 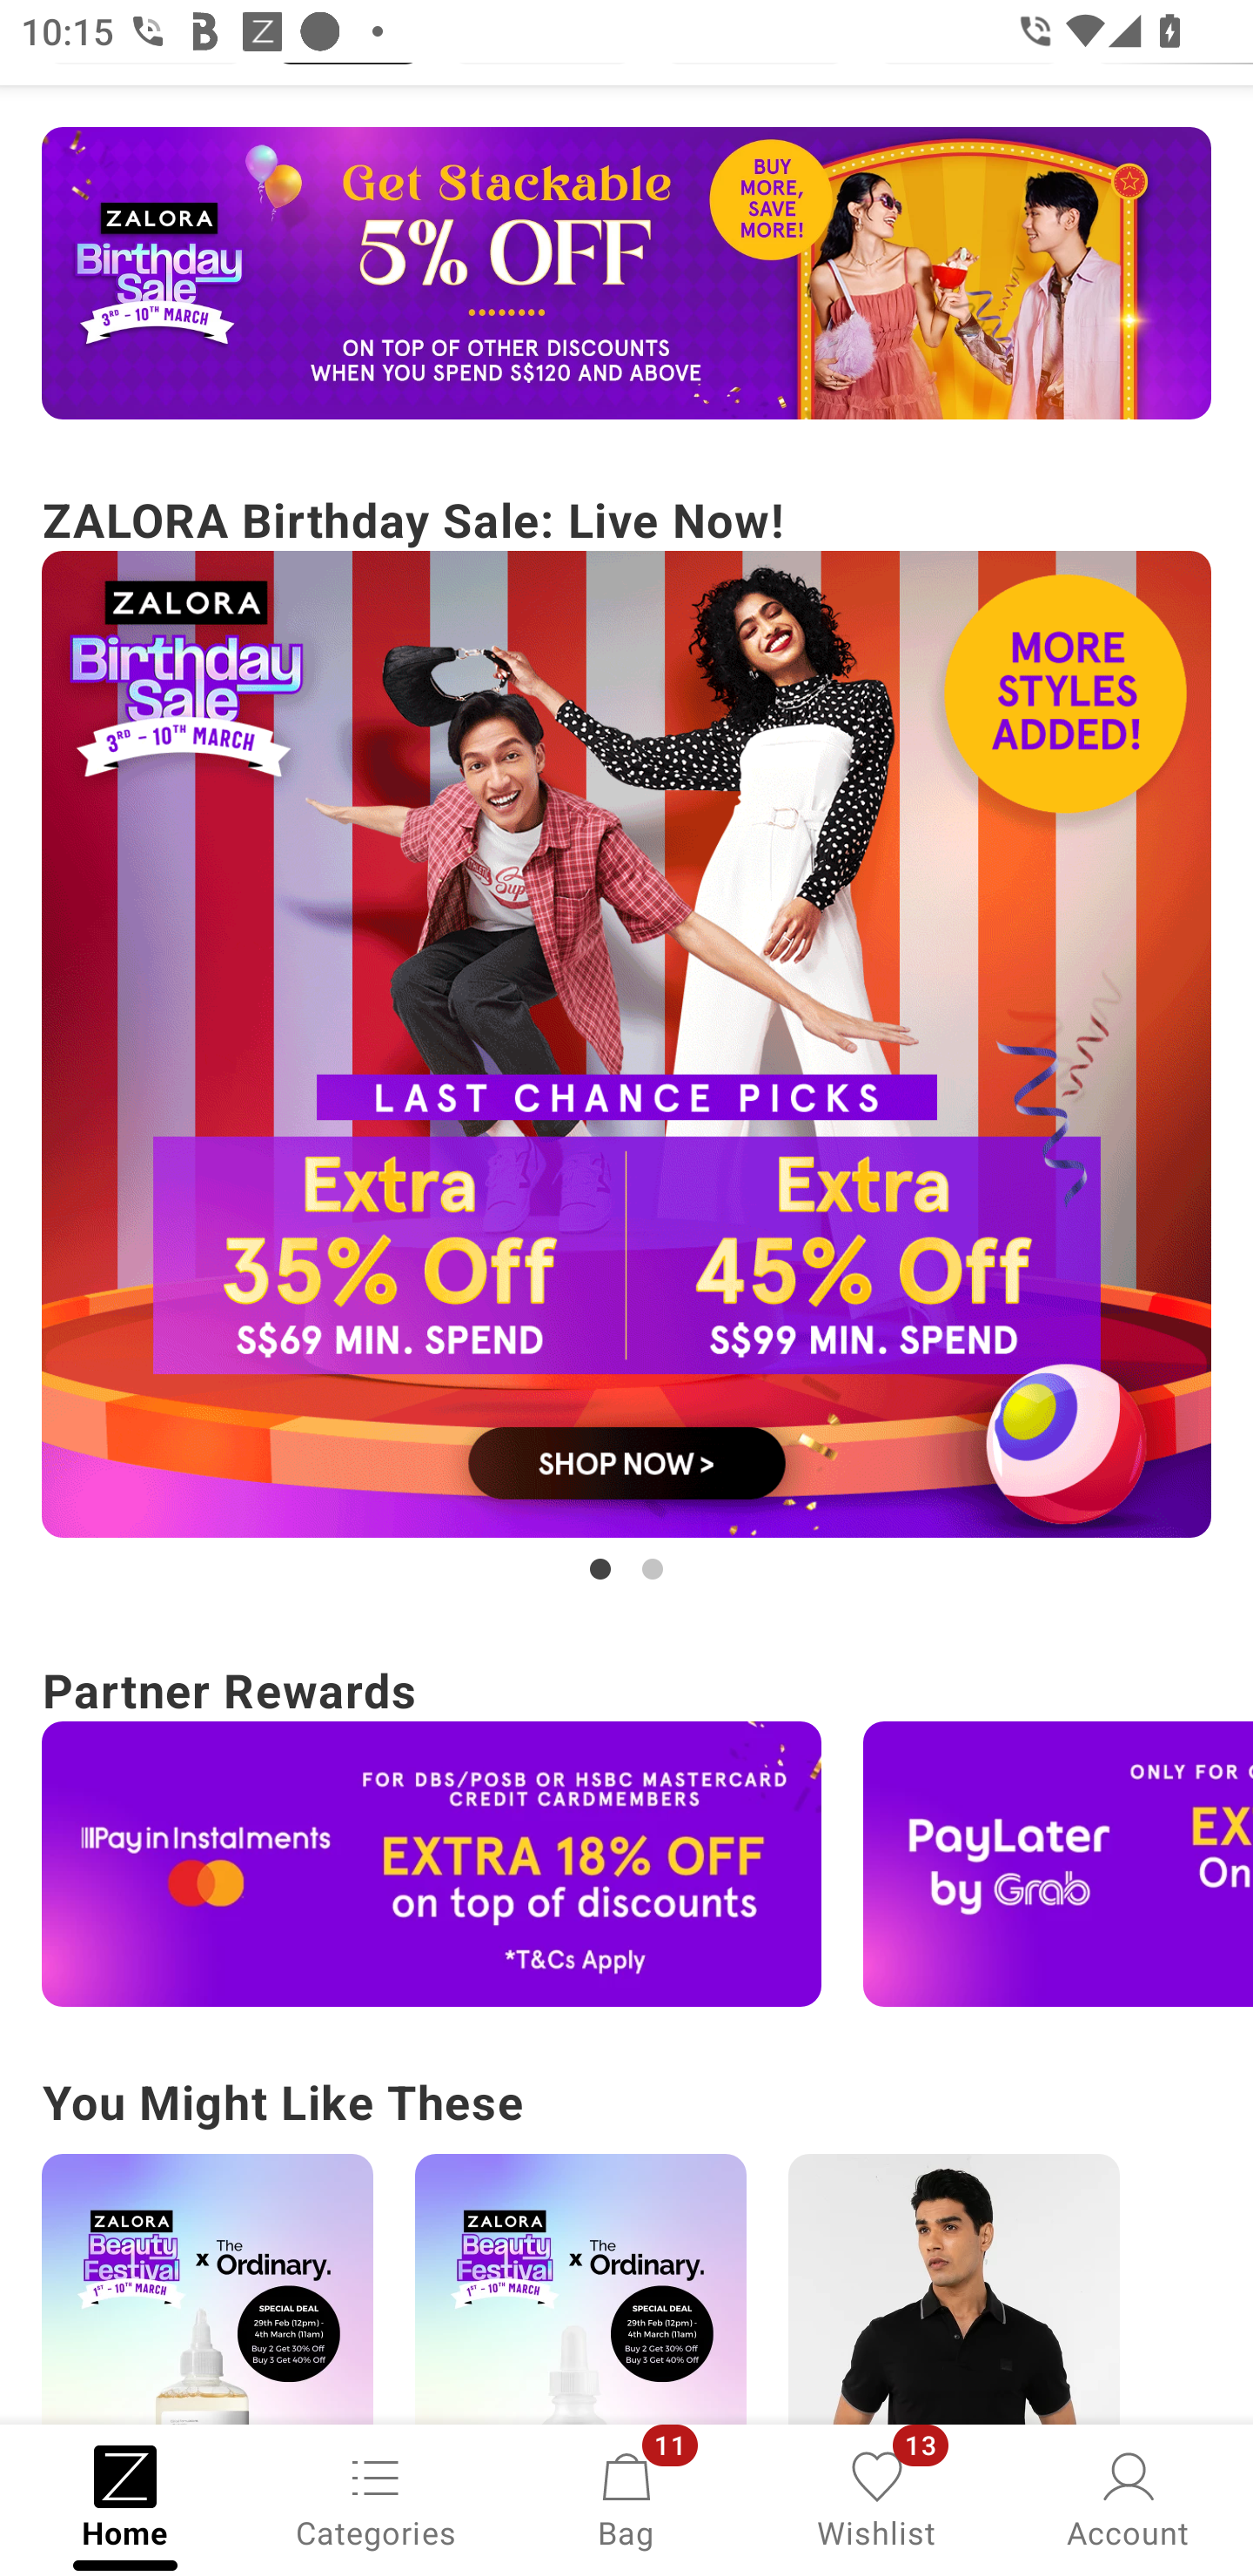 I want to click on Campaign banner, so click(x=432, y=1863).